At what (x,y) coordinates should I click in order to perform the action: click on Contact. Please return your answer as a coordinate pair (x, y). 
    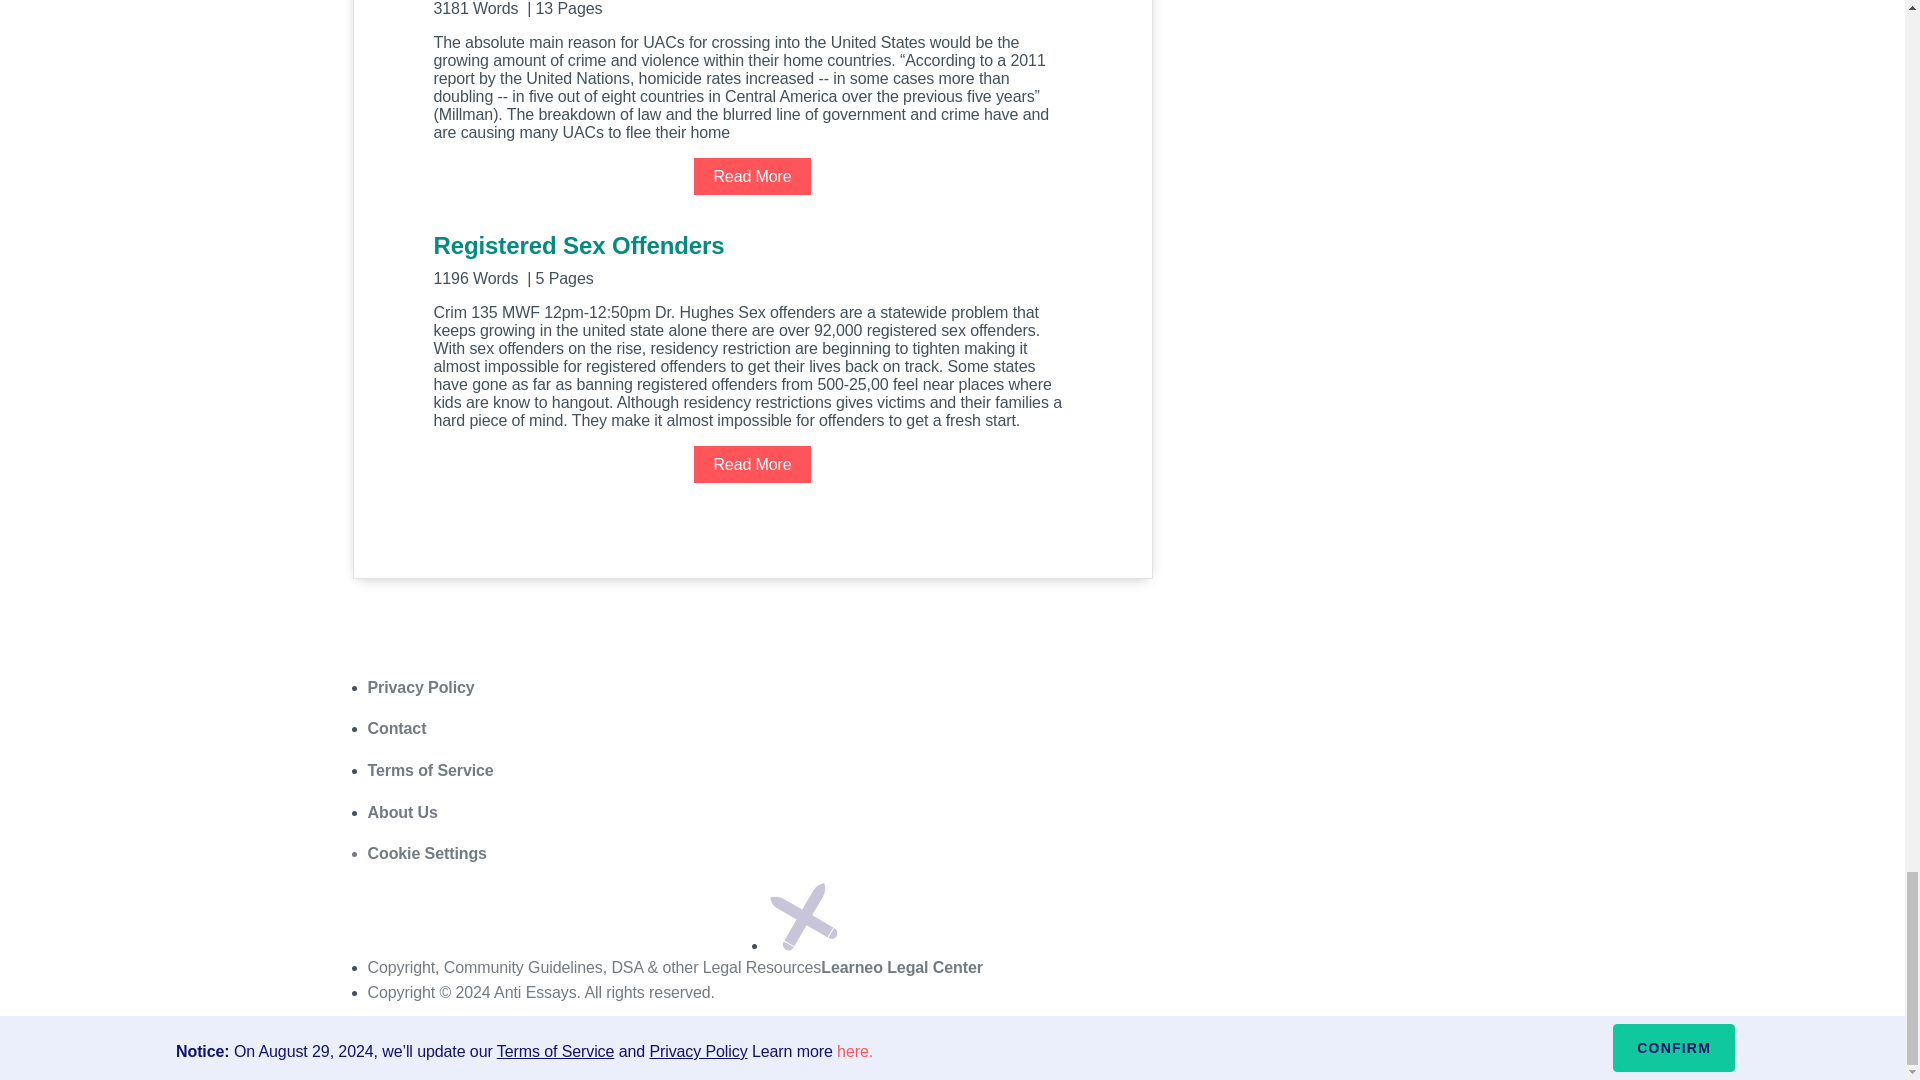
    Looking at the image, I should click on (397, 728).